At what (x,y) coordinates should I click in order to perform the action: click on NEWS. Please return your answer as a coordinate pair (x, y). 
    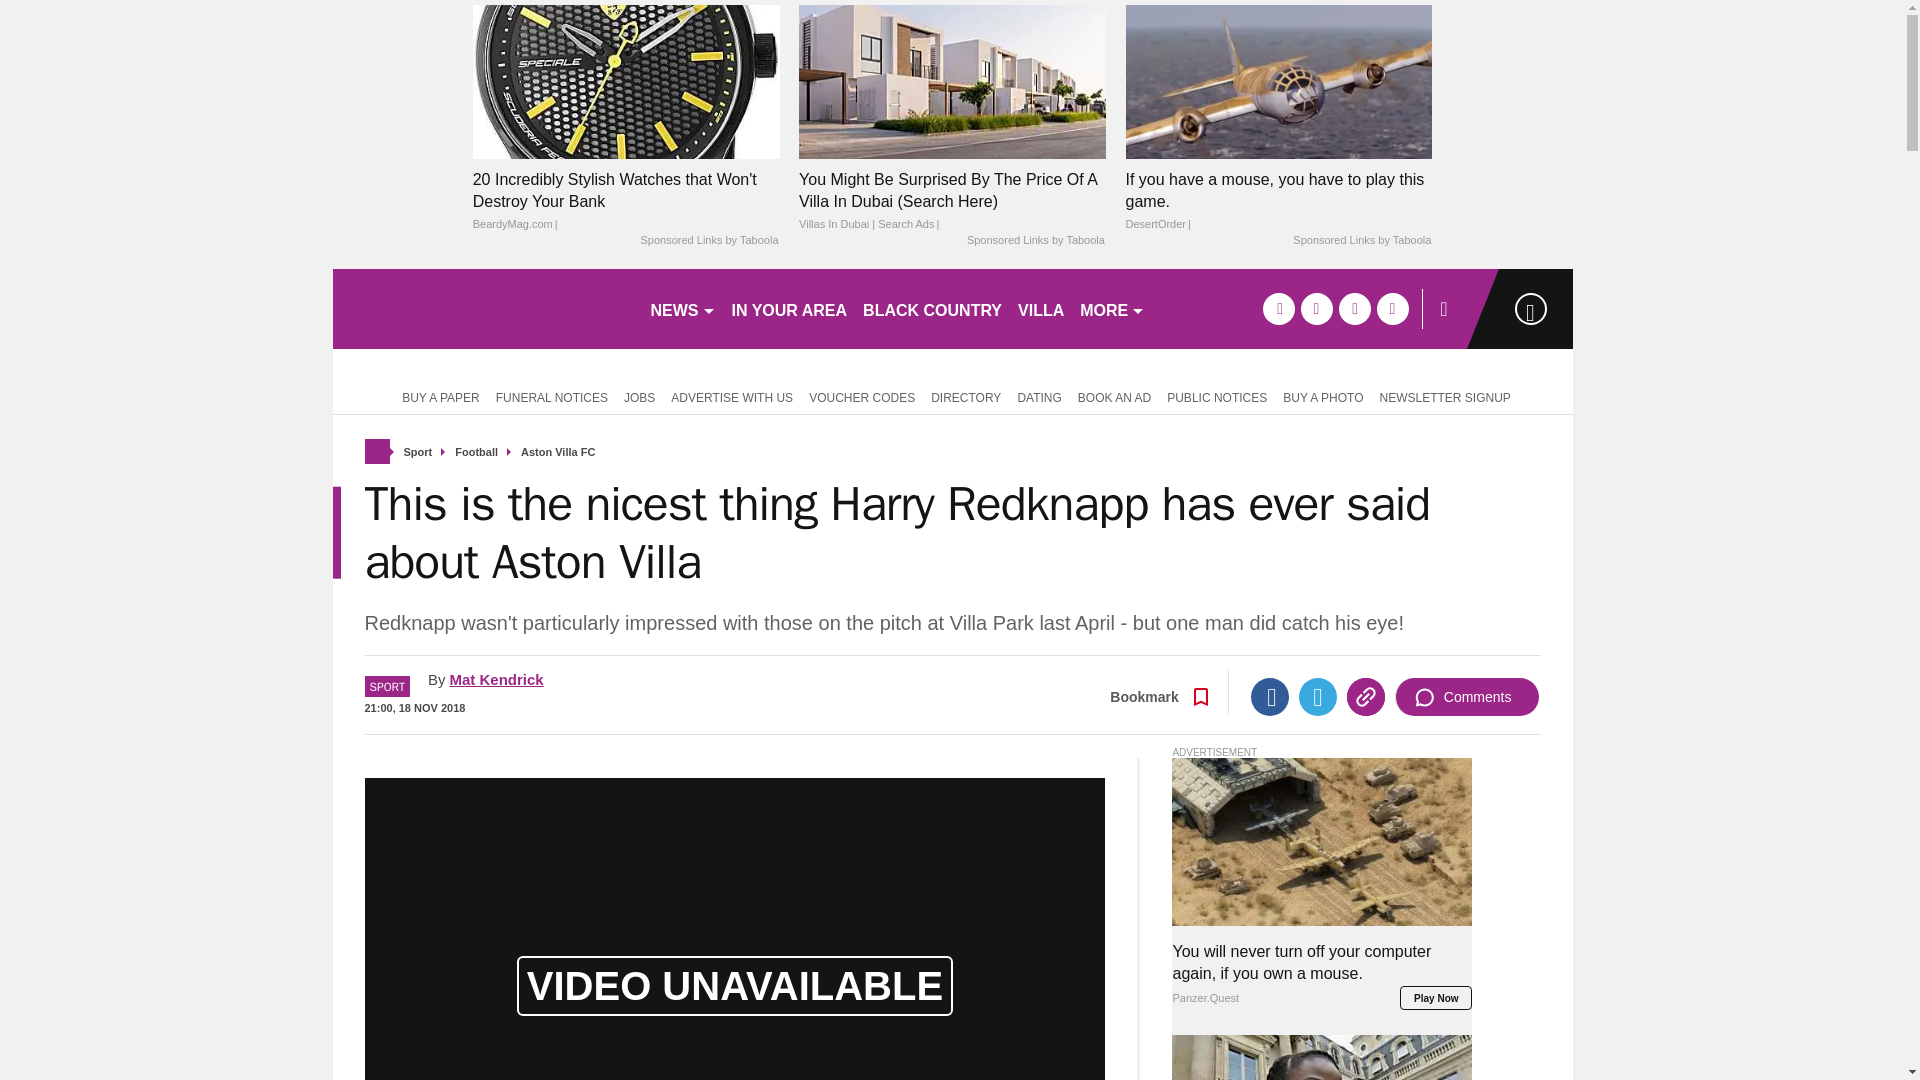
    Looking at the image, I should click on (682, 308).